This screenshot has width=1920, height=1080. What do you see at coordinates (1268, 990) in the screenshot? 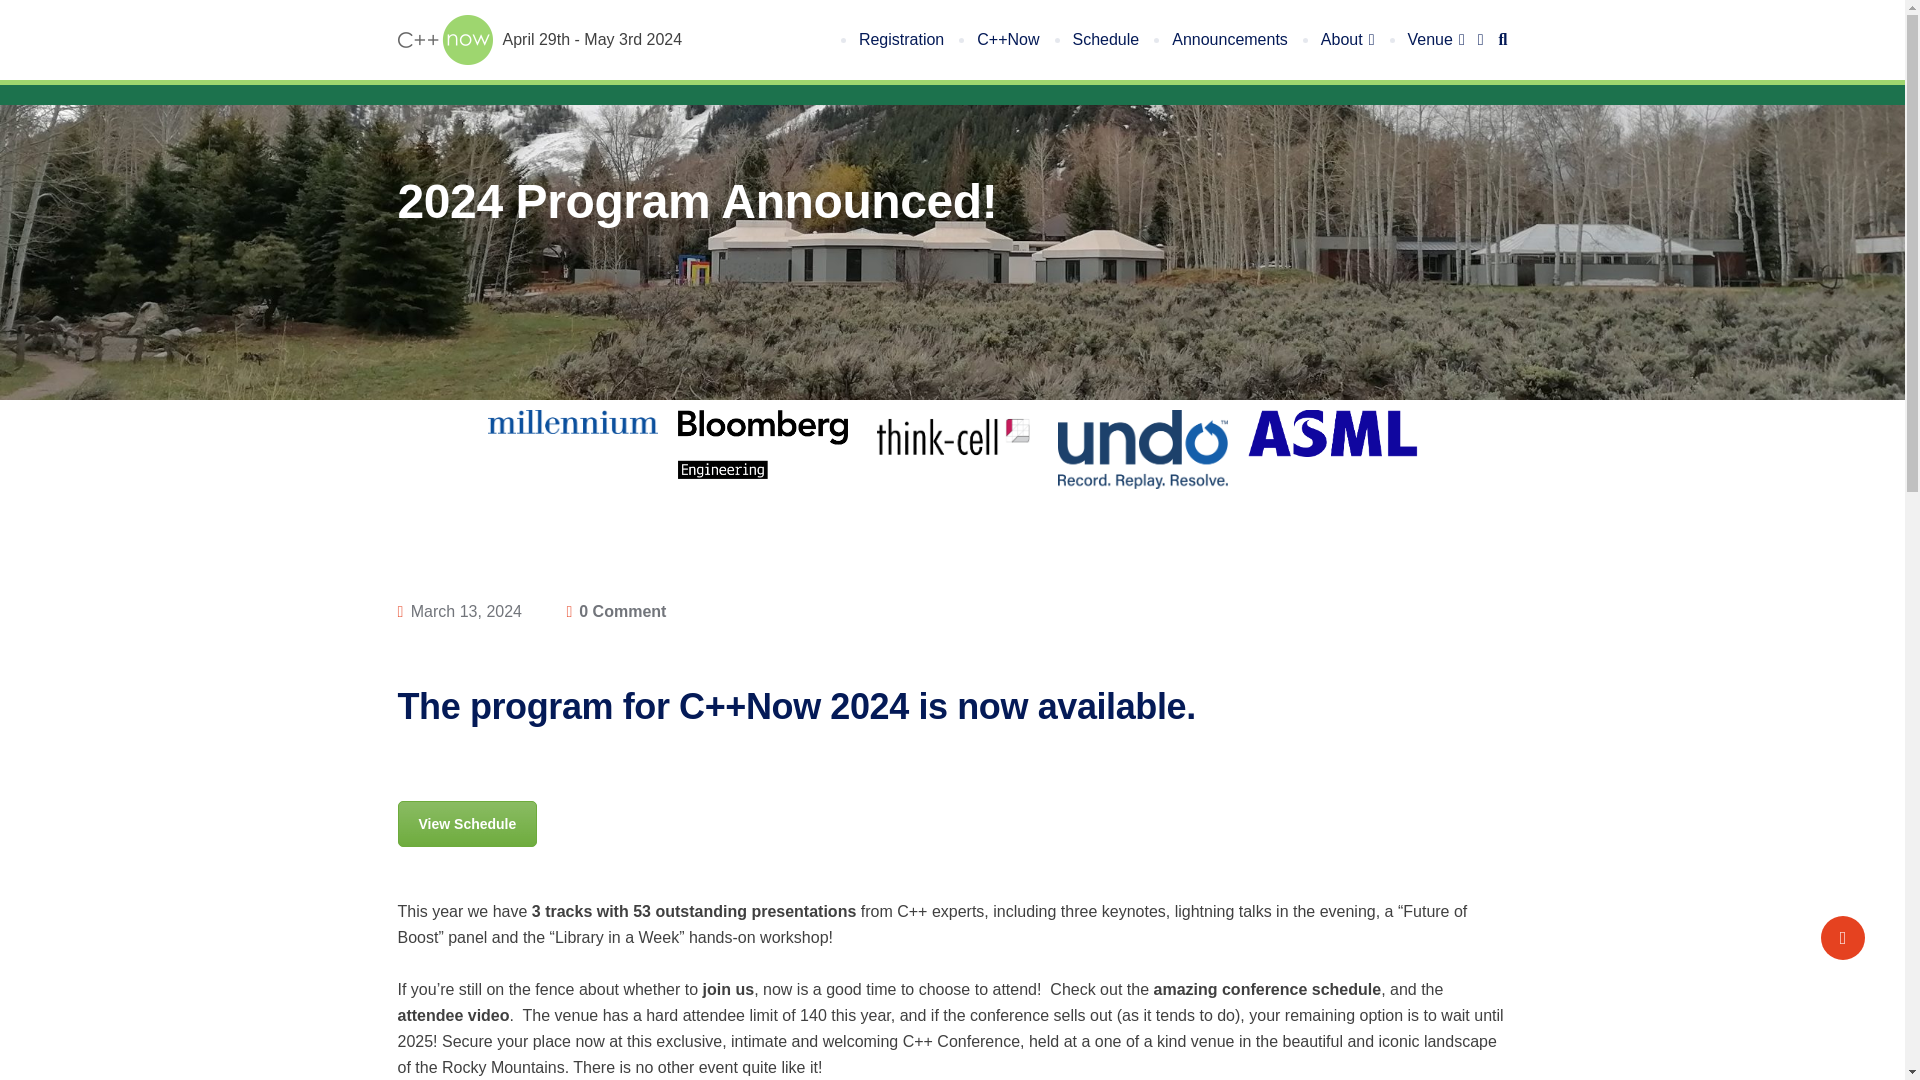
I see `amazing conference schedule` at bounding box center [1268, 990].